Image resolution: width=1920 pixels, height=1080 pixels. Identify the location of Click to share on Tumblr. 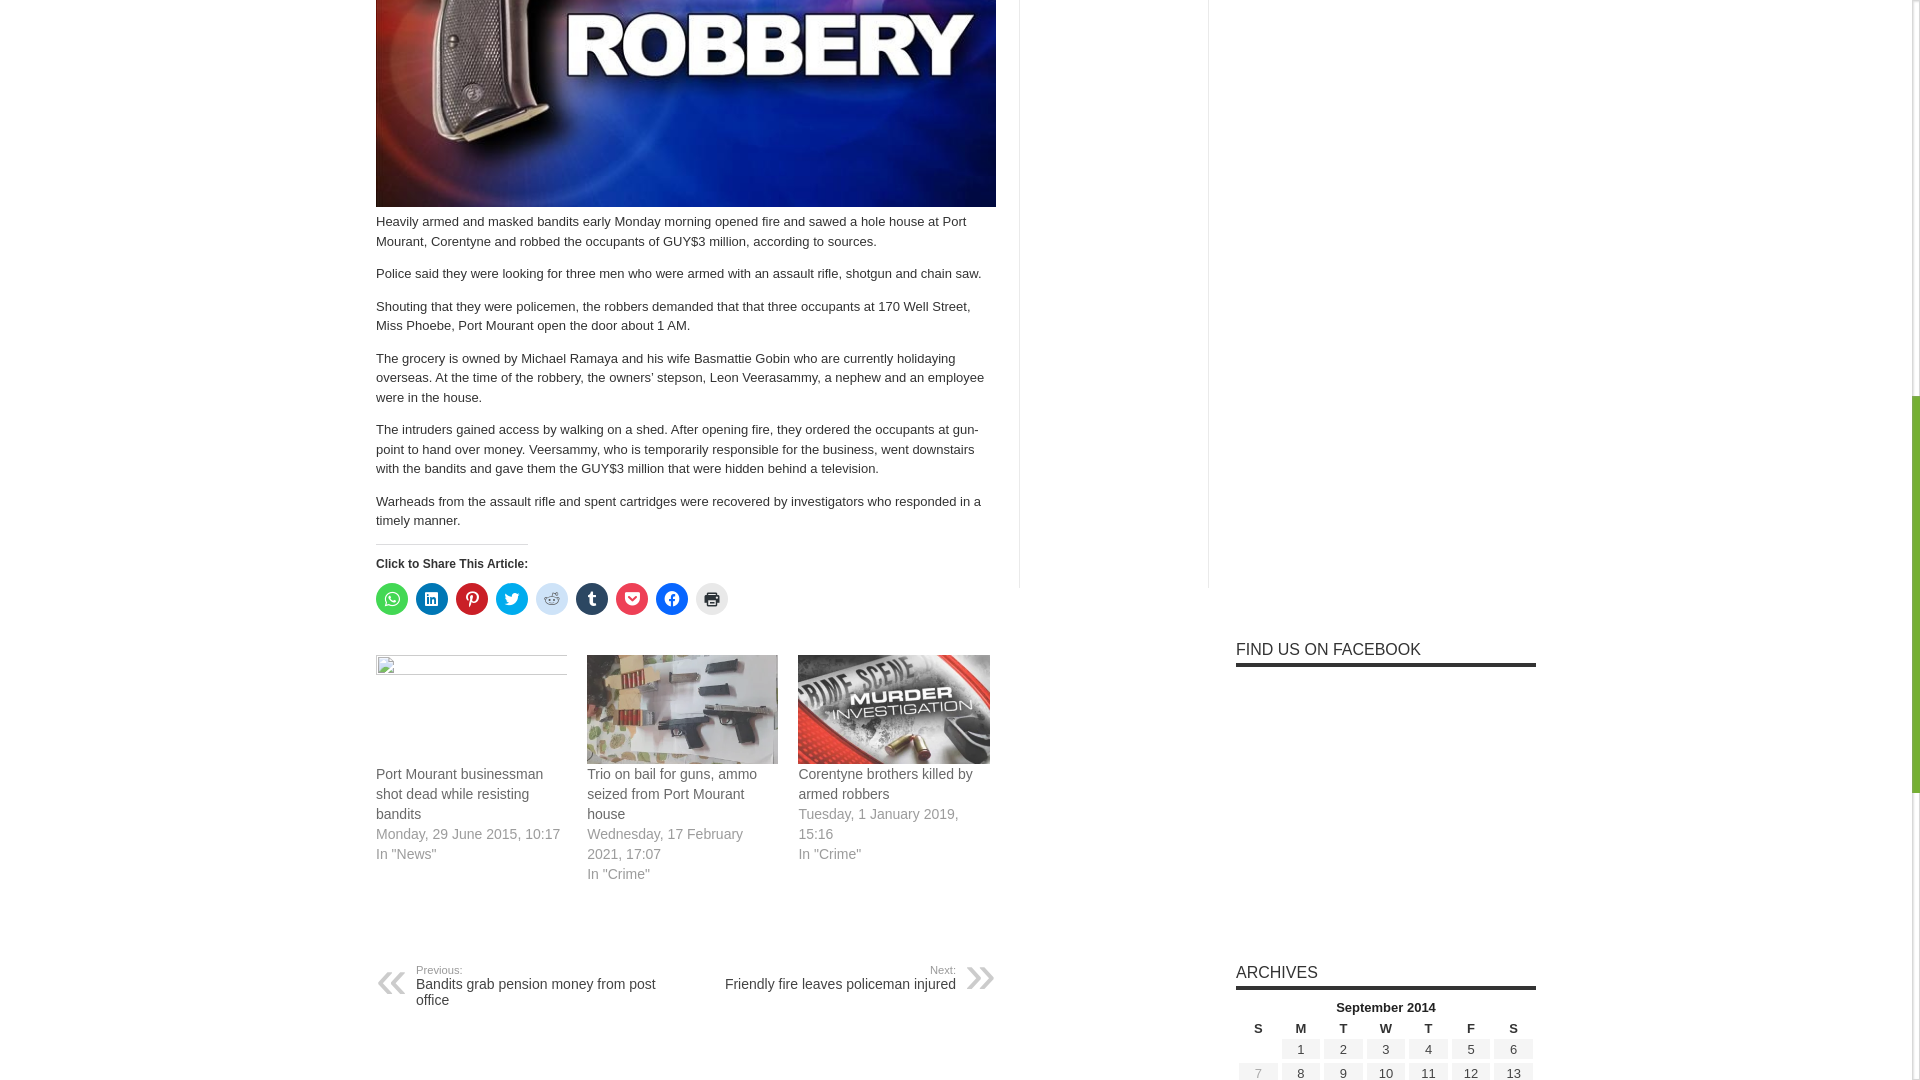
(592, 598).